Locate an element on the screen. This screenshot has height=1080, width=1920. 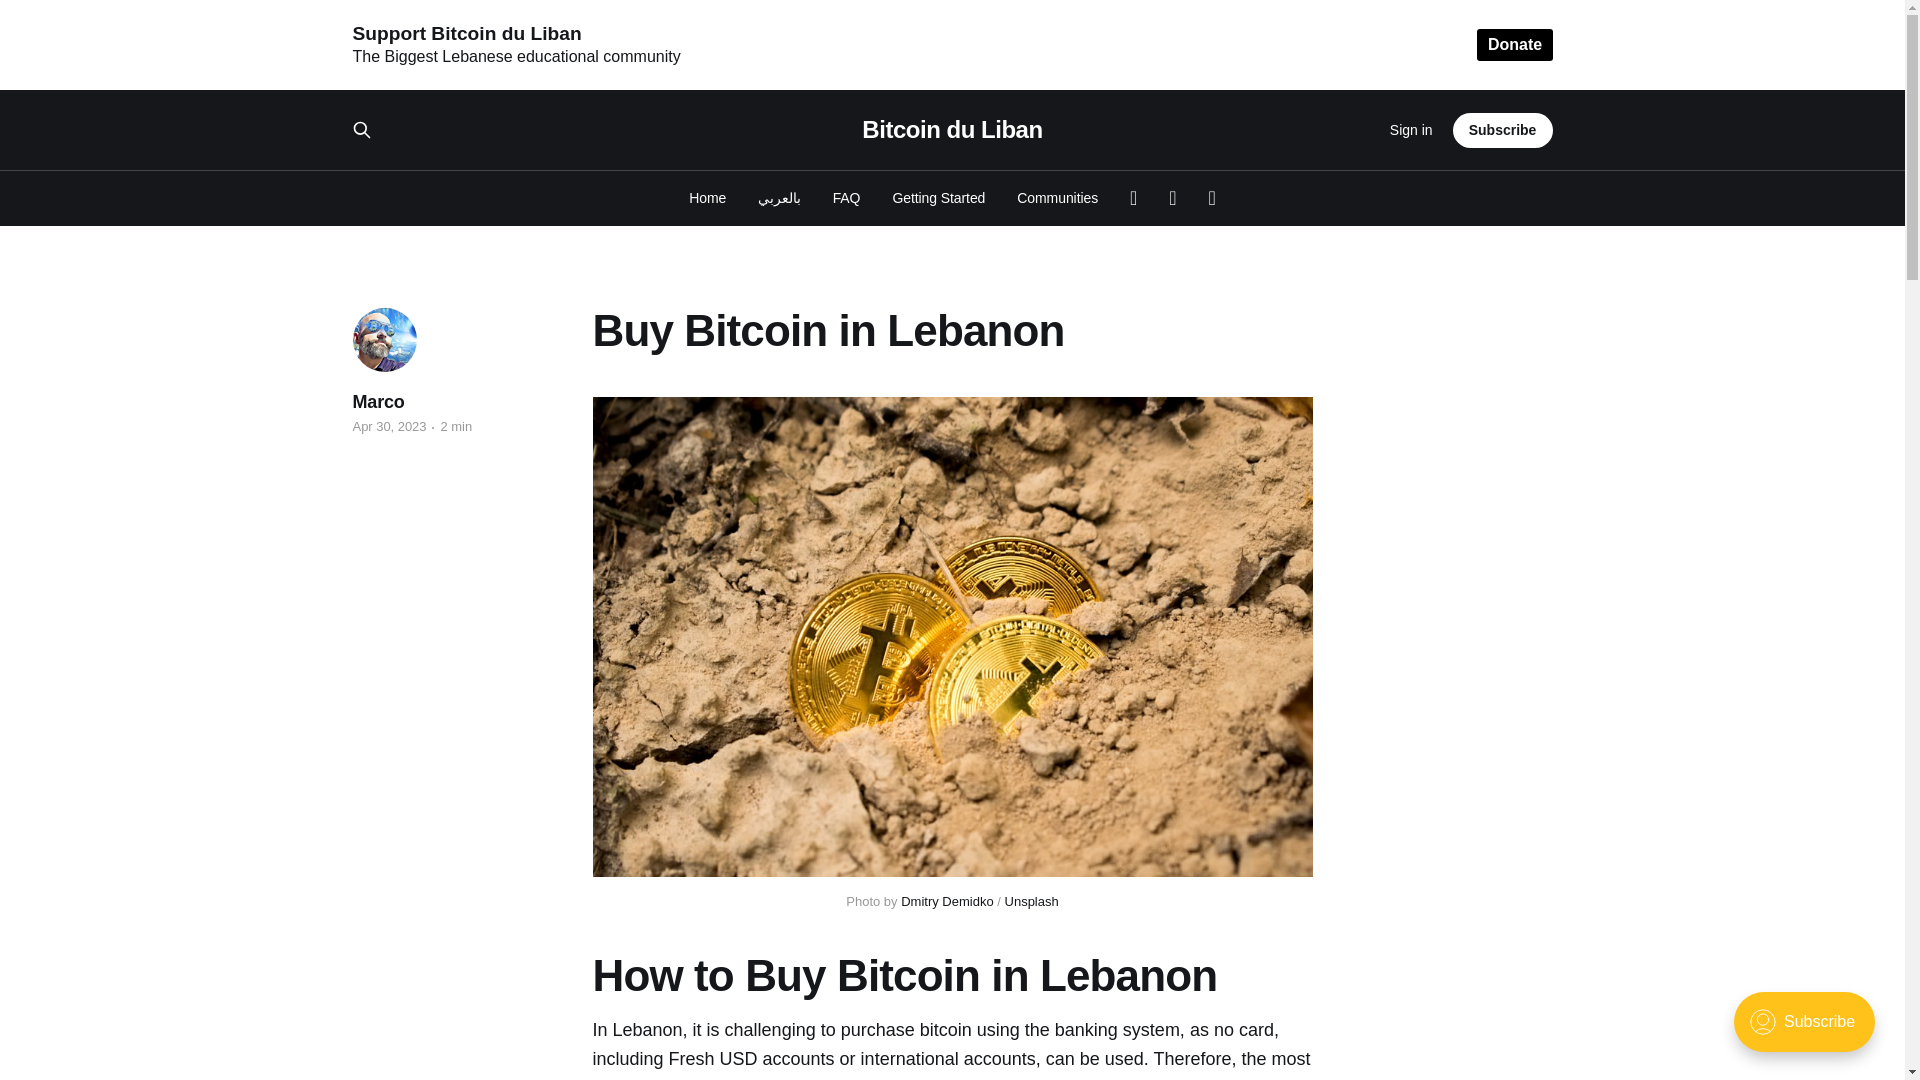
Sign in is located at coordinates (1411, 130).